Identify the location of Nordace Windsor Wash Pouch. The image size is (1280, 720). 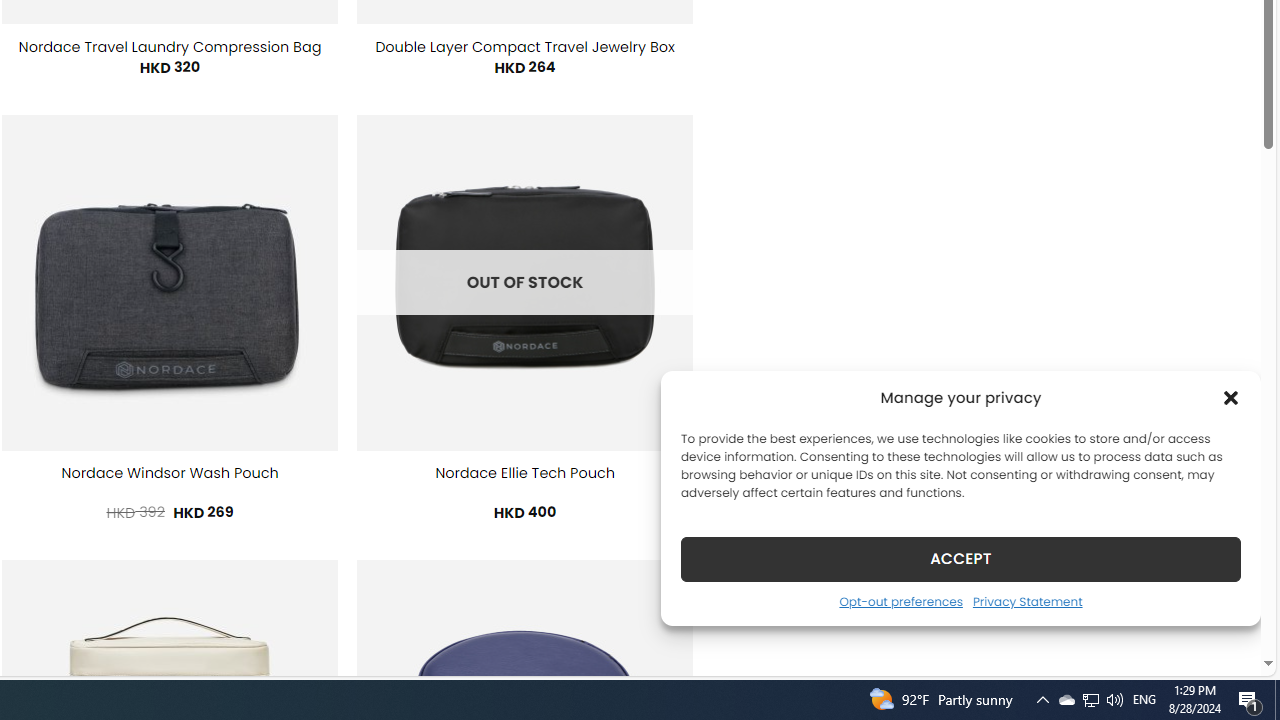
(170, 473).